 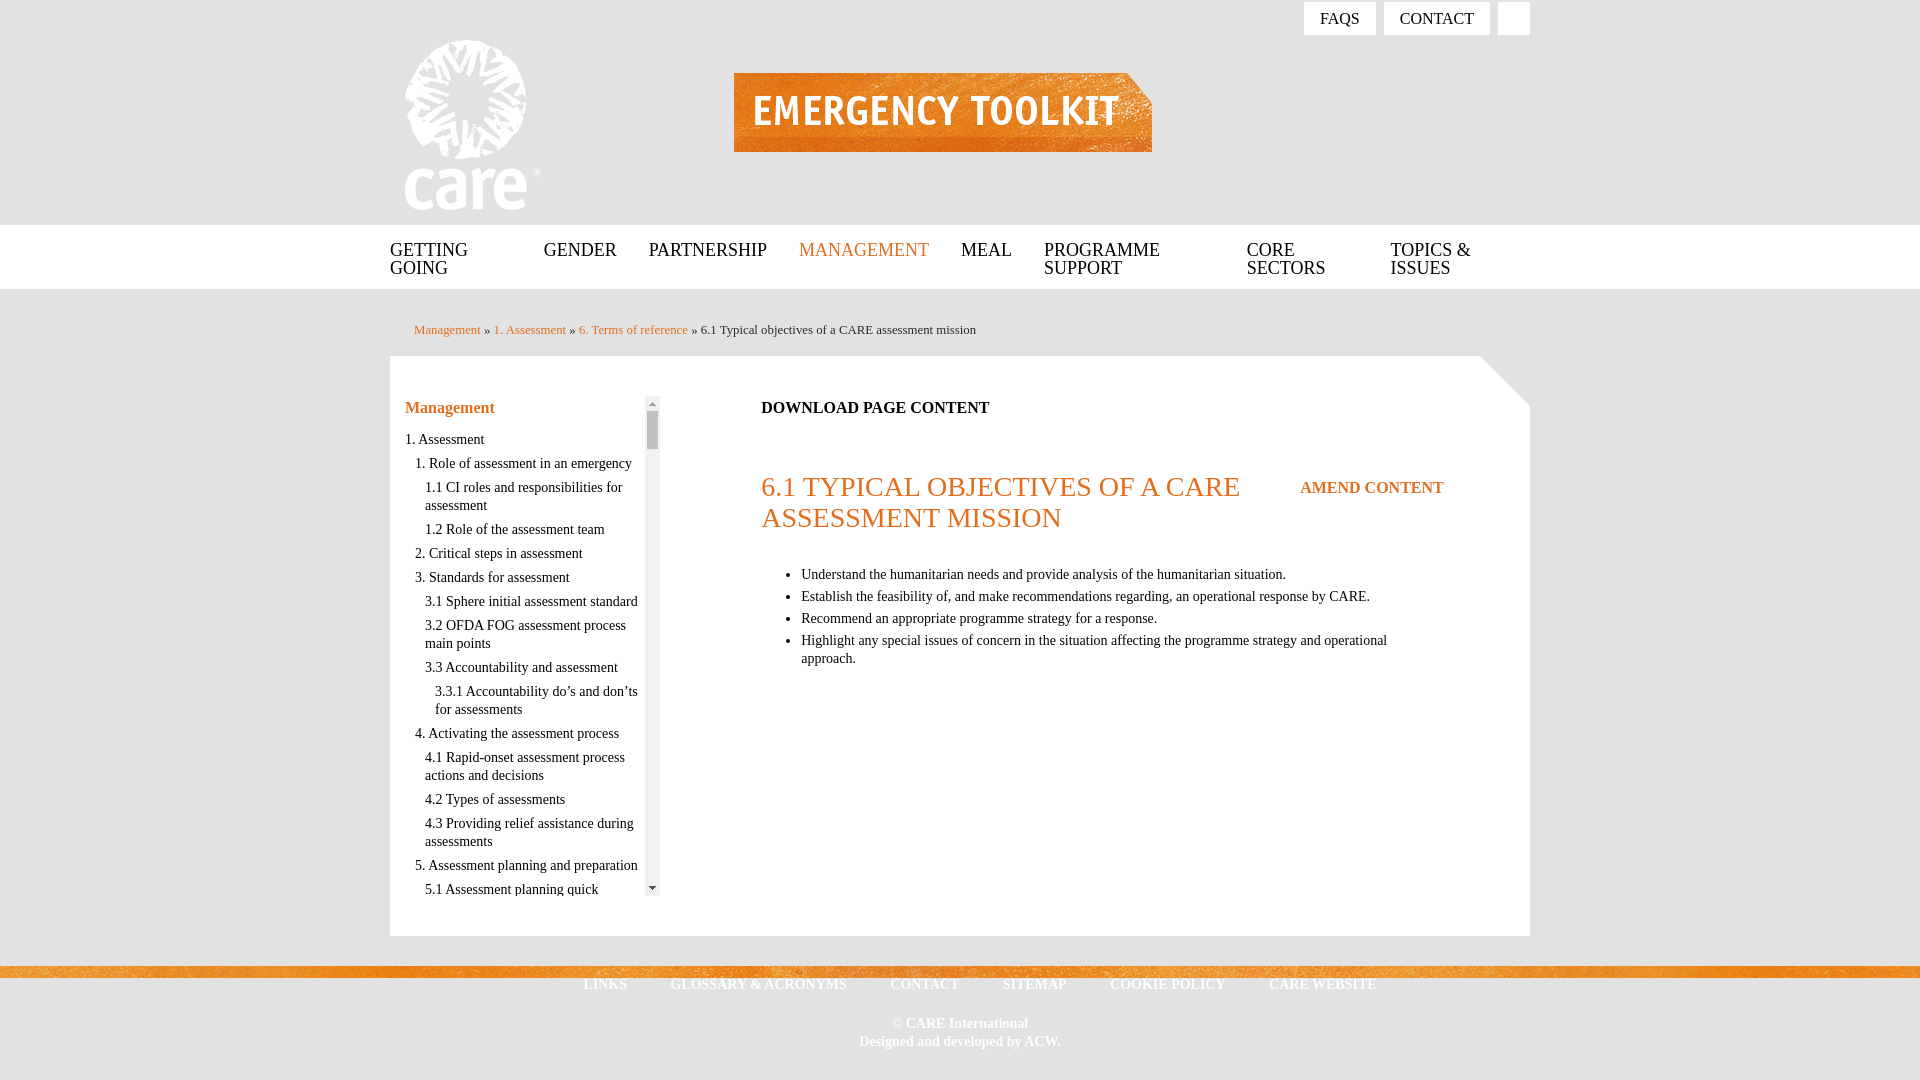 What do you see at coordinates (1340, 18) in the screenshot?
I see `FAQS` at bounding box center [1340, 18].